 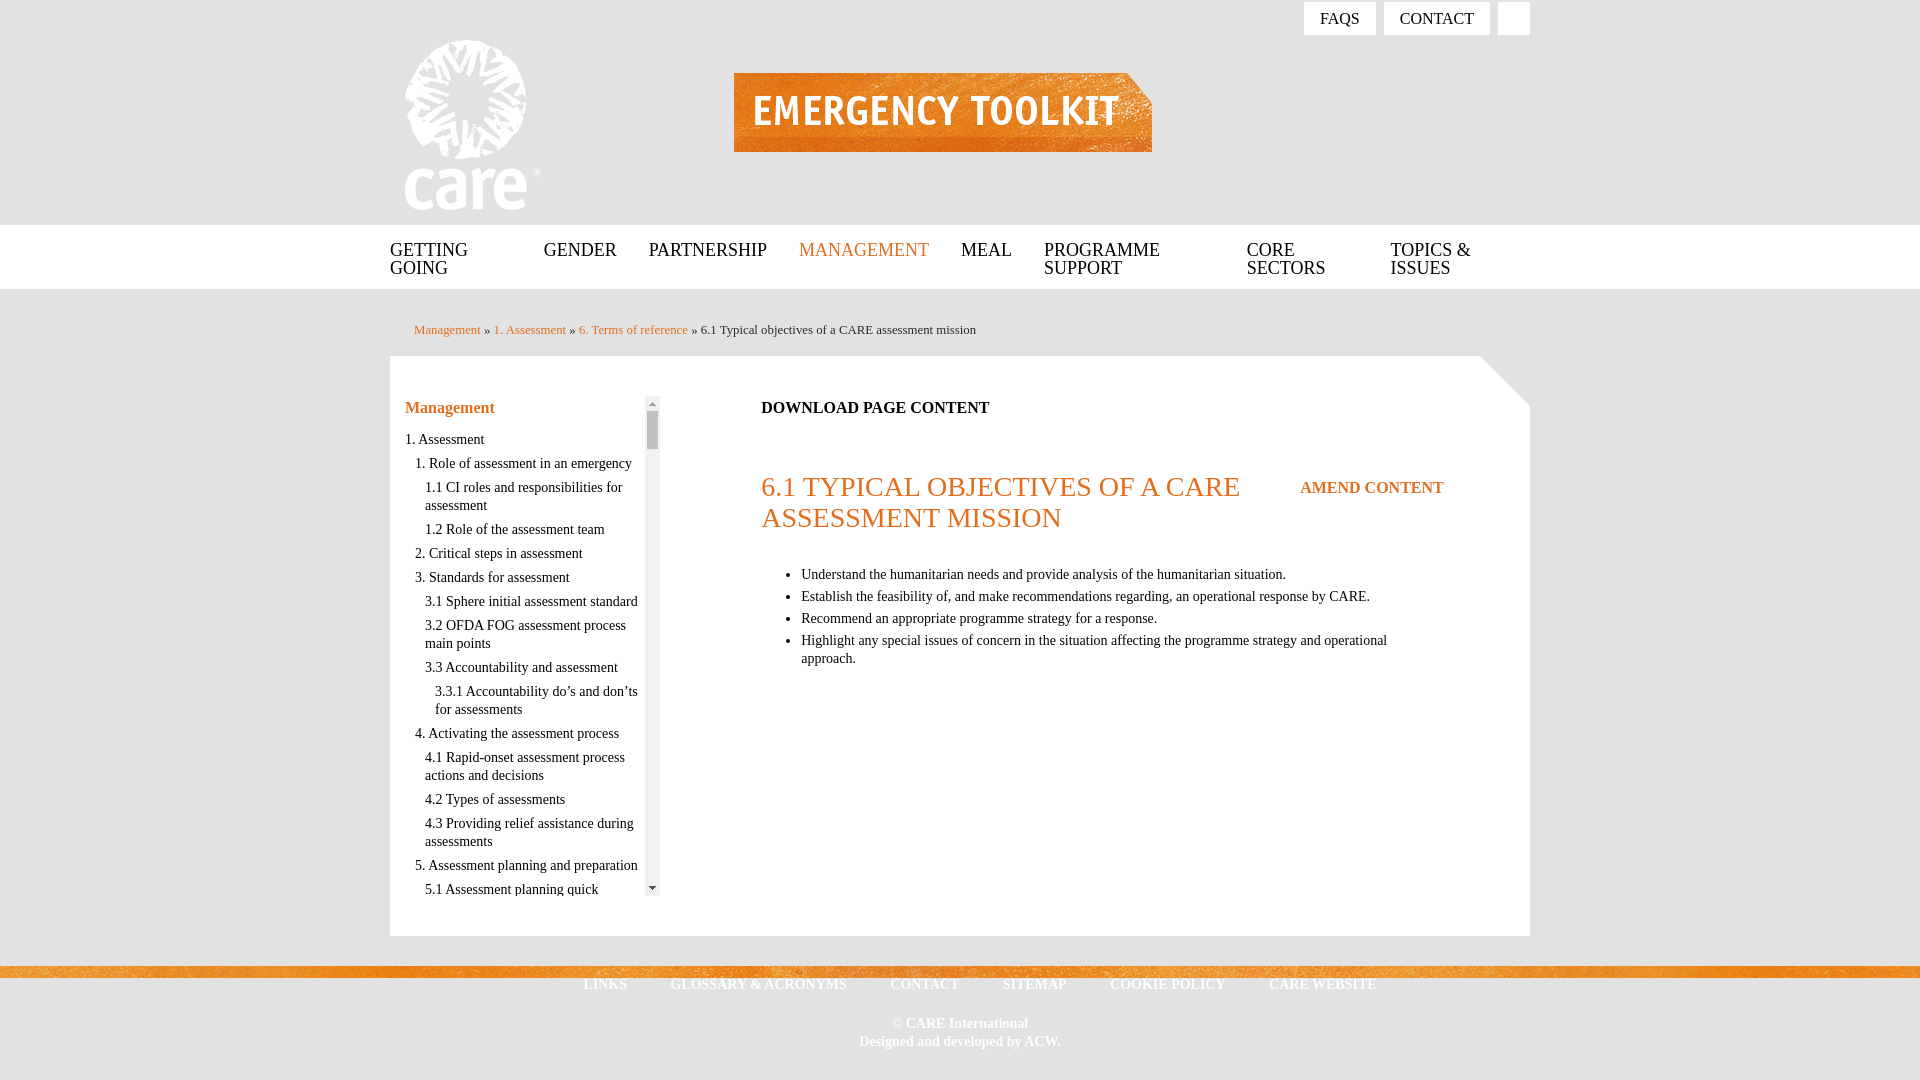 What do you see at coordinates (1340, 18) in the screenshot?
I see `FAQS` at bounding box center [1340, 18].